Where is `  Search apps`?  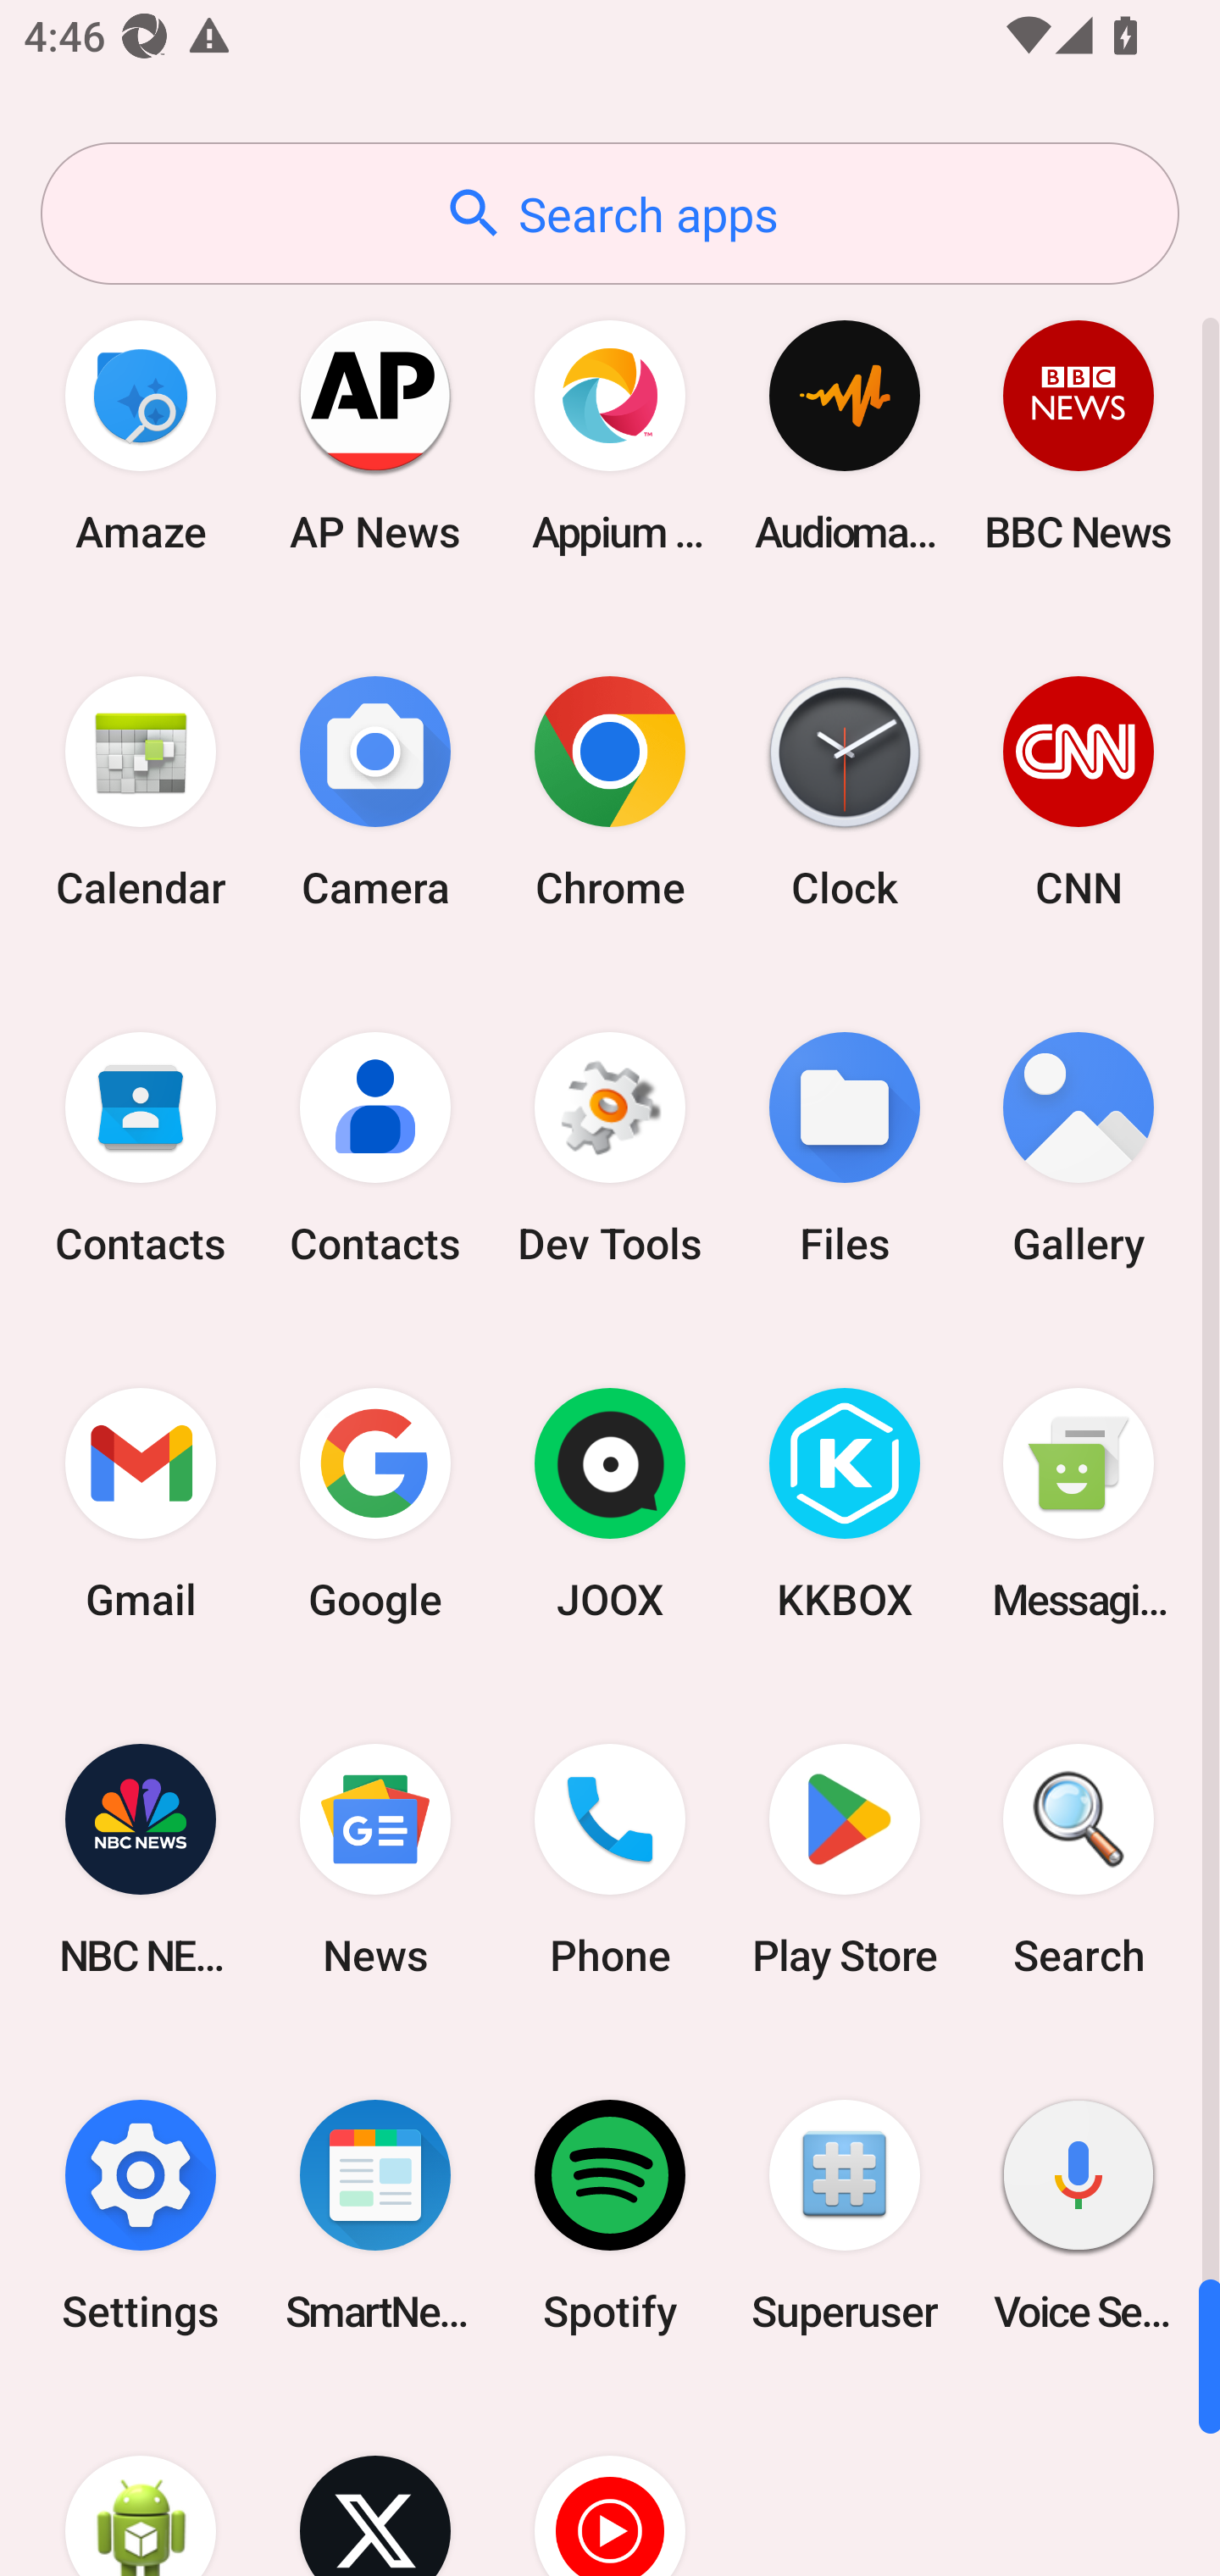   Search apps is located at coordinates (610, 214).